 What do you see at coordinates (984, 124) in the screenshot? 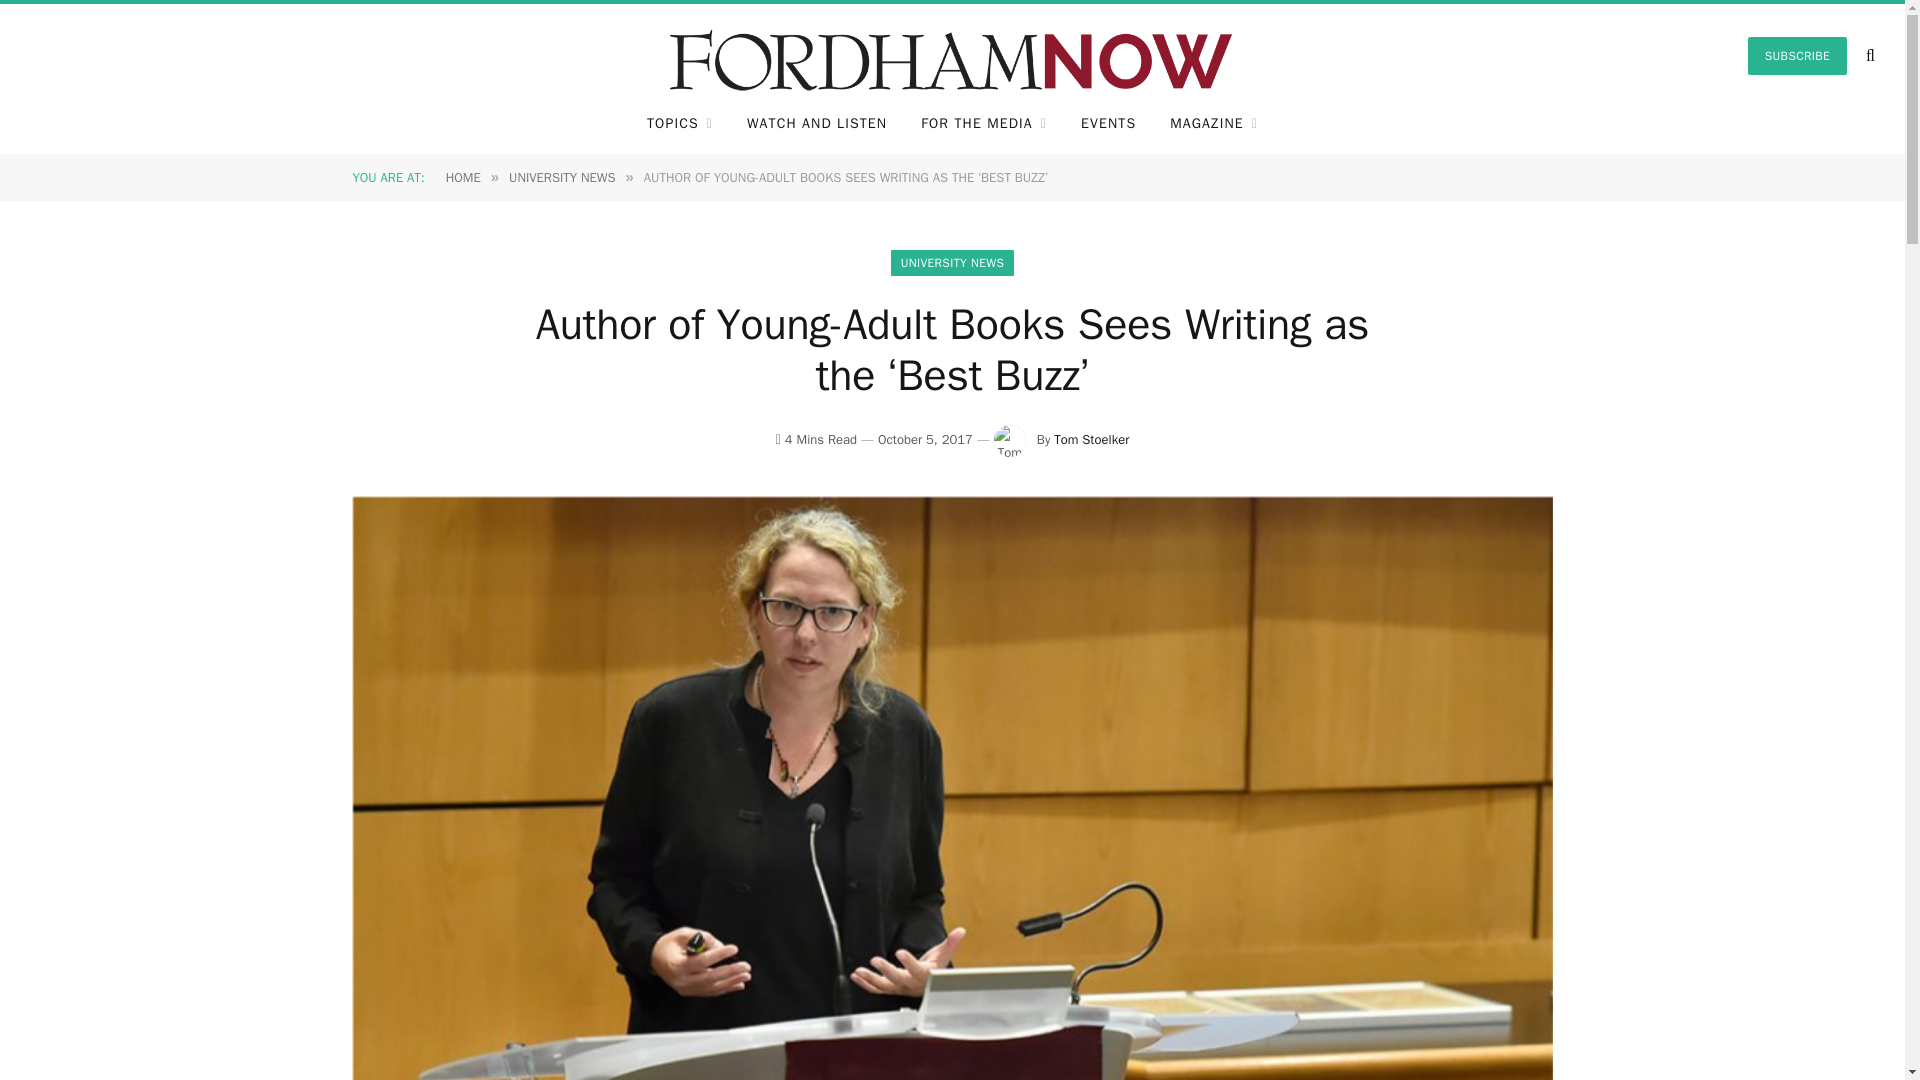
I see `FOR THE MEDIA` at bounding box center [984, 124].